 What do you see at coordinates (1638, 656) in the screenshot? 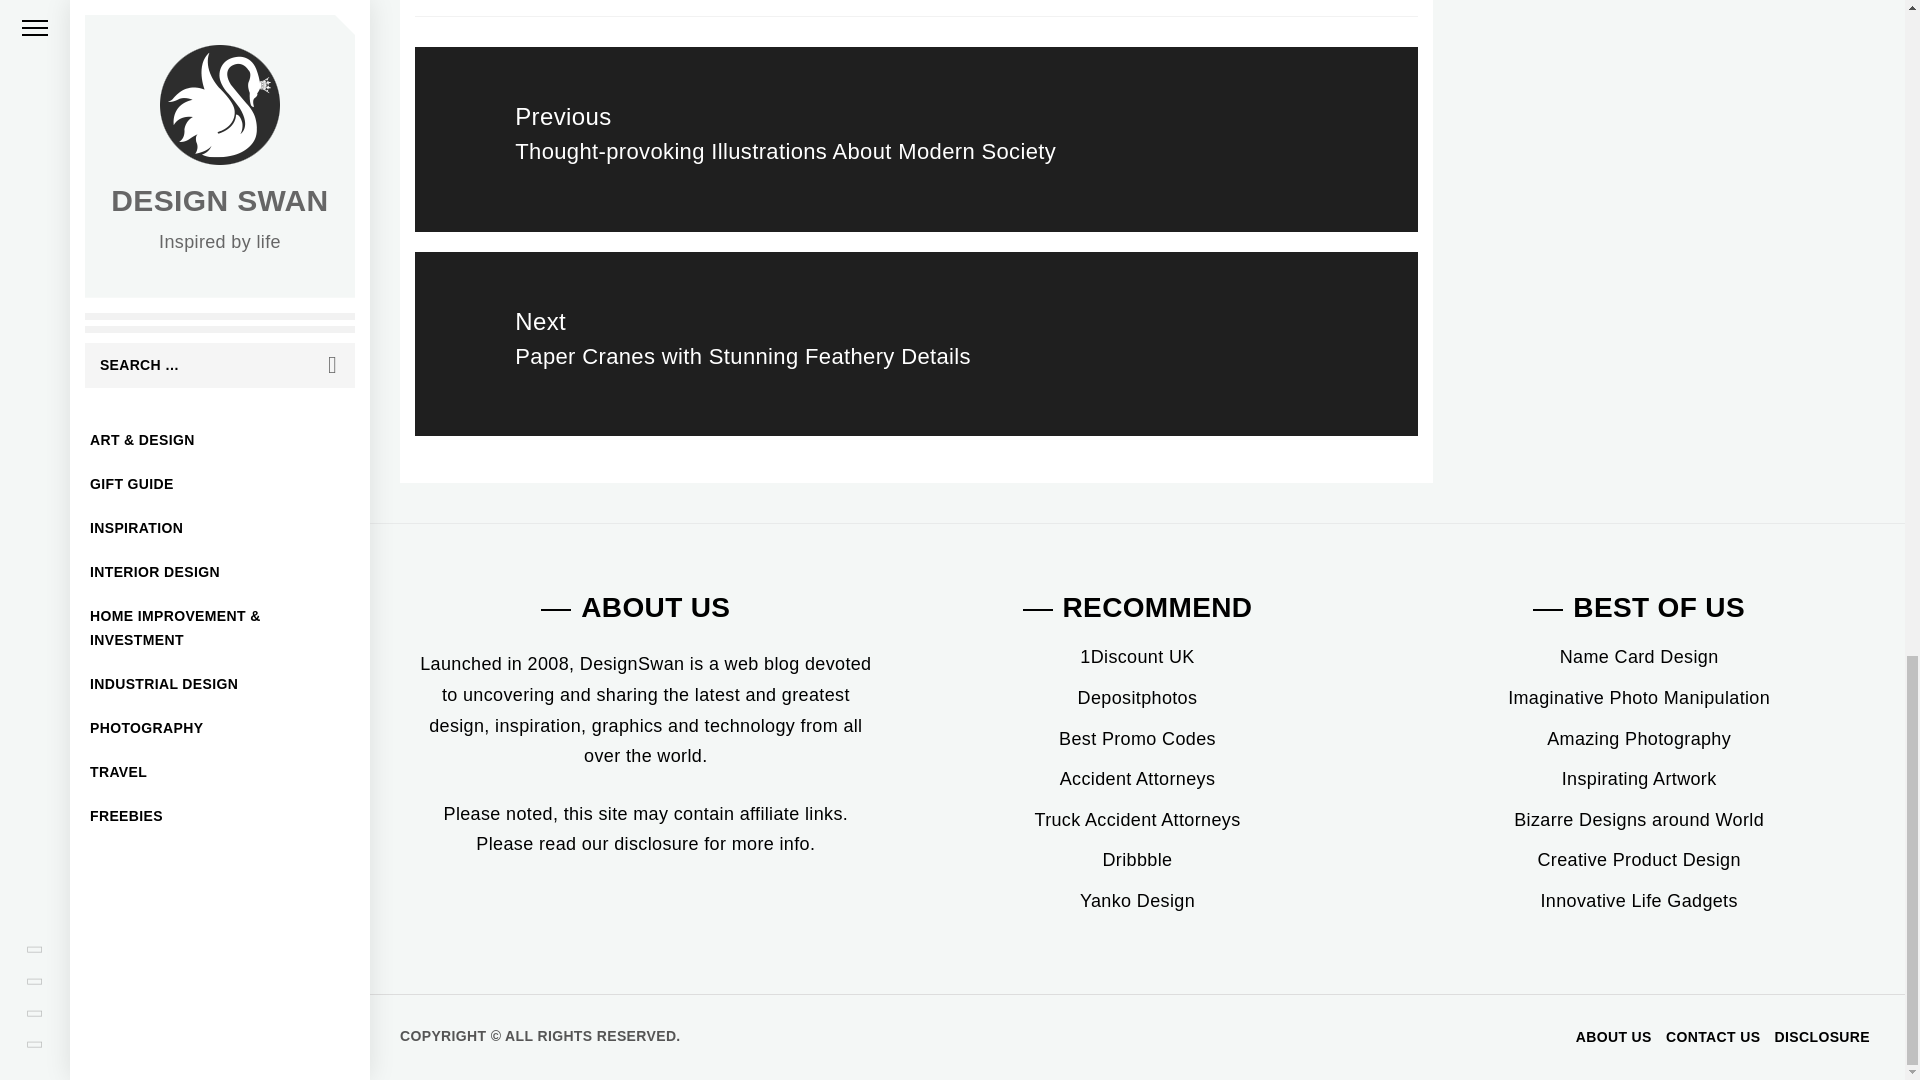
I see `Name Card Design` at bounding box center [1638, 656].